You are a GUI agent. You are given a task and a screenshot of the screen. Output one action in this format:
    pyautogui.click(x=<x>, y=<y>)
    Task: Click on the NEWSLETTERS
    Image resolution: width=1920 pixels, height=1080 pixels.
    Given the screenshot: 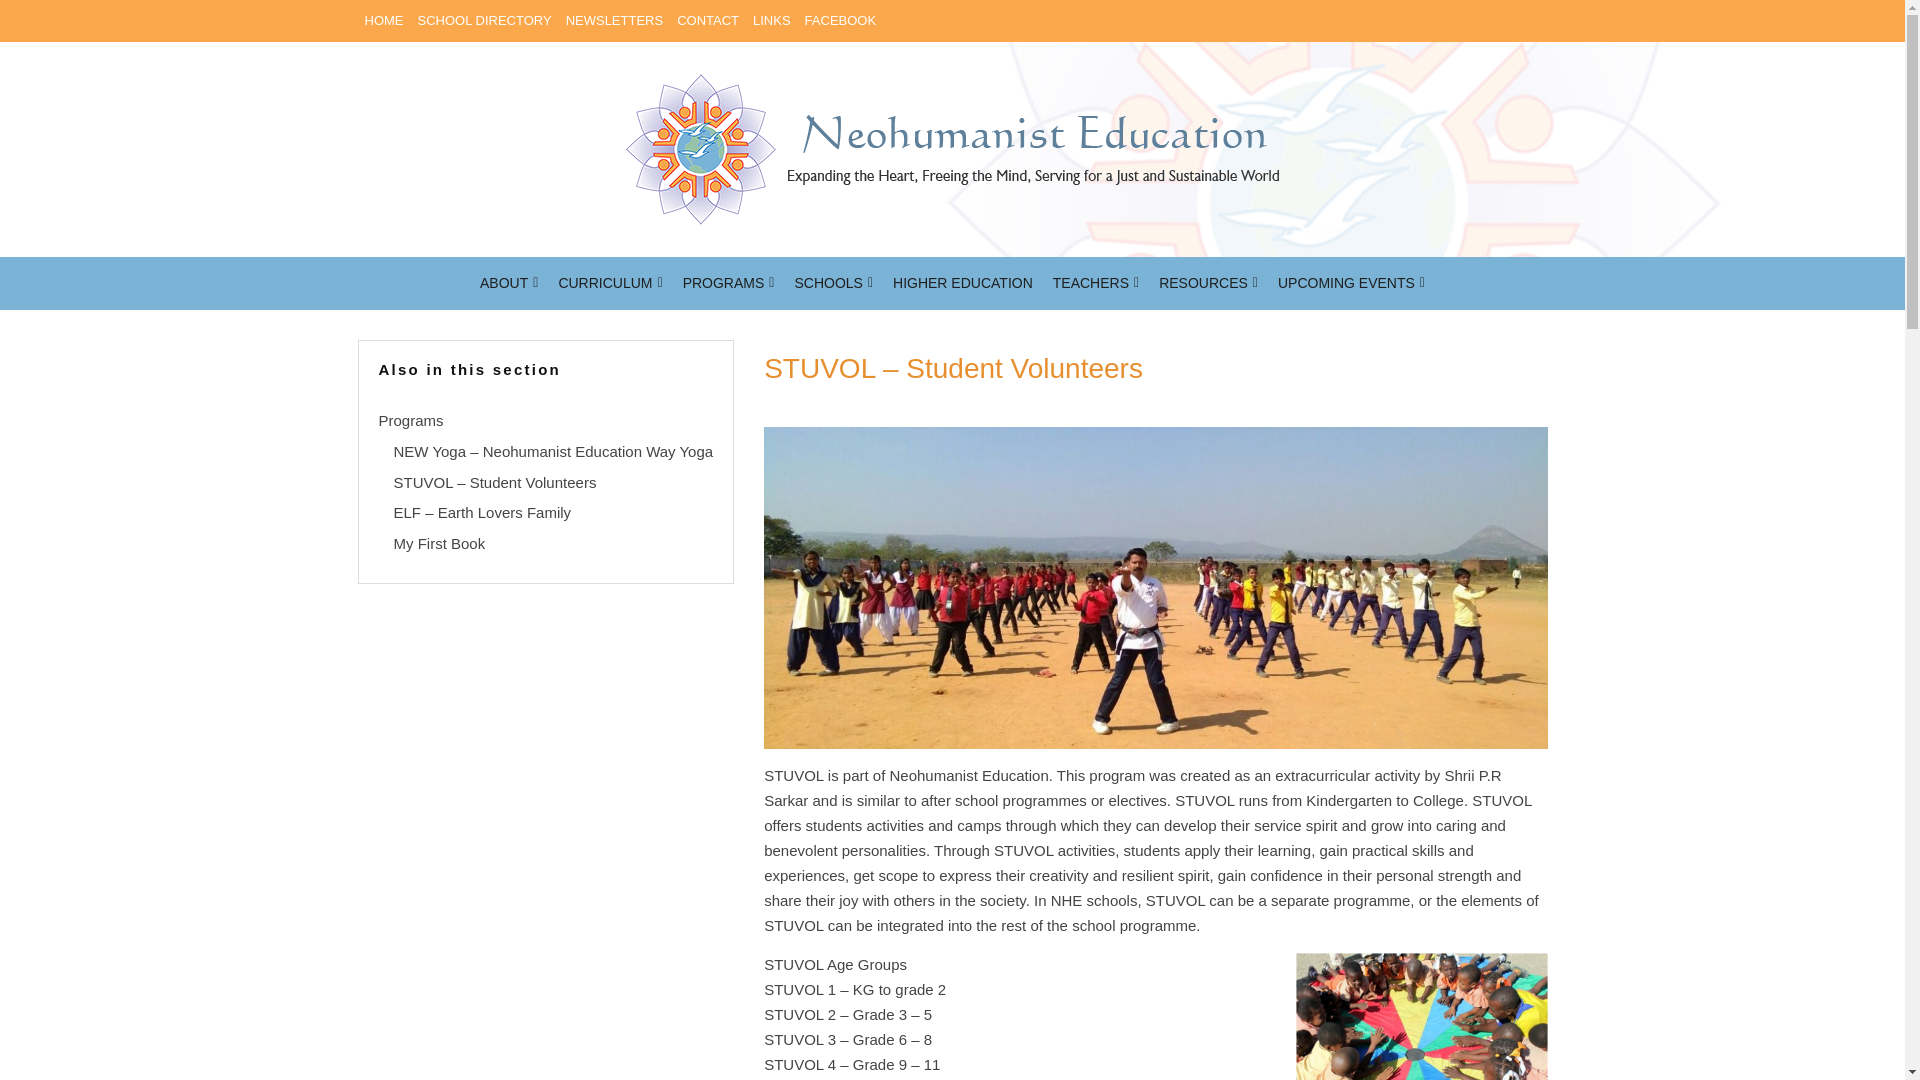 What is the action you would take?
    pyautogui.click(x=614, y=21)
    